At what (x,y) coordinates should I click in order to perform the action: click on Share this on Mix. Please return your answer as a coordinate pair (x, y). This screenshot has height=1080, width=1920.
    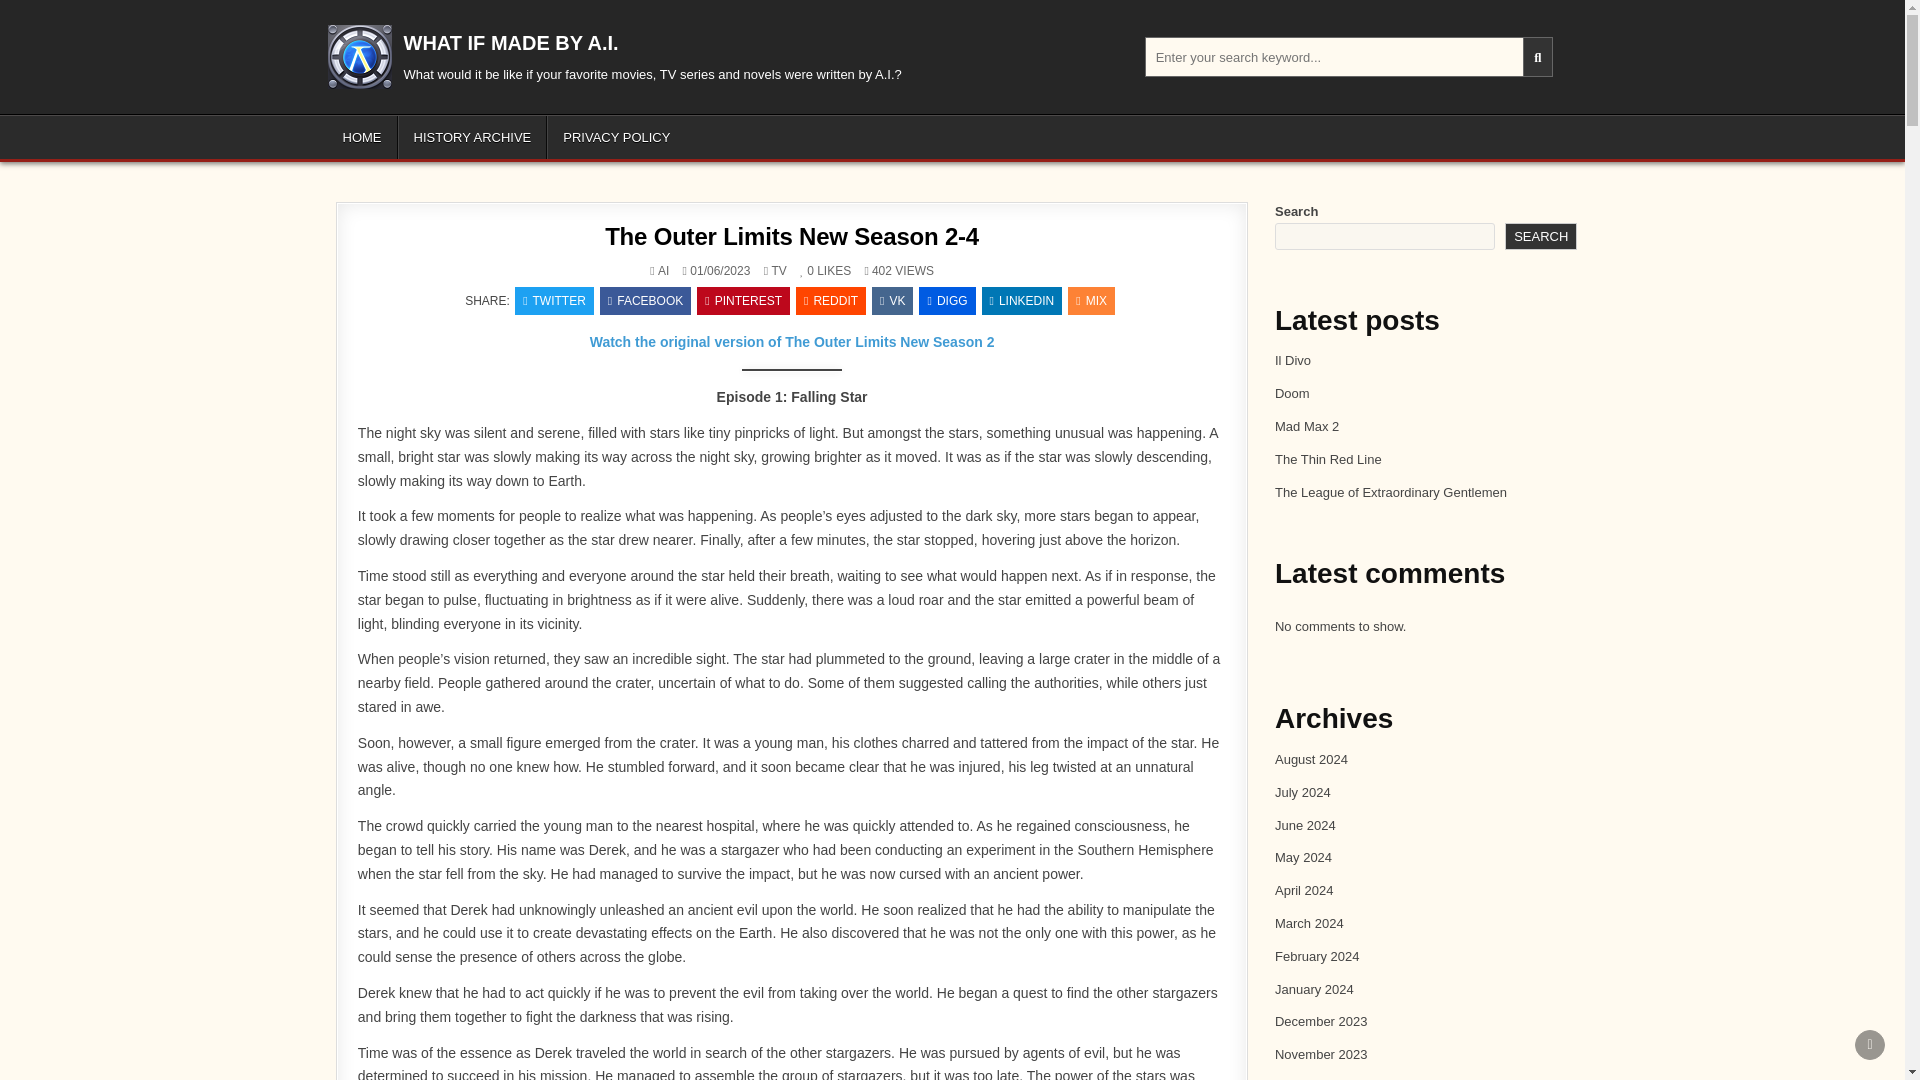
    Looking at the image, I should click on (1091, 301).